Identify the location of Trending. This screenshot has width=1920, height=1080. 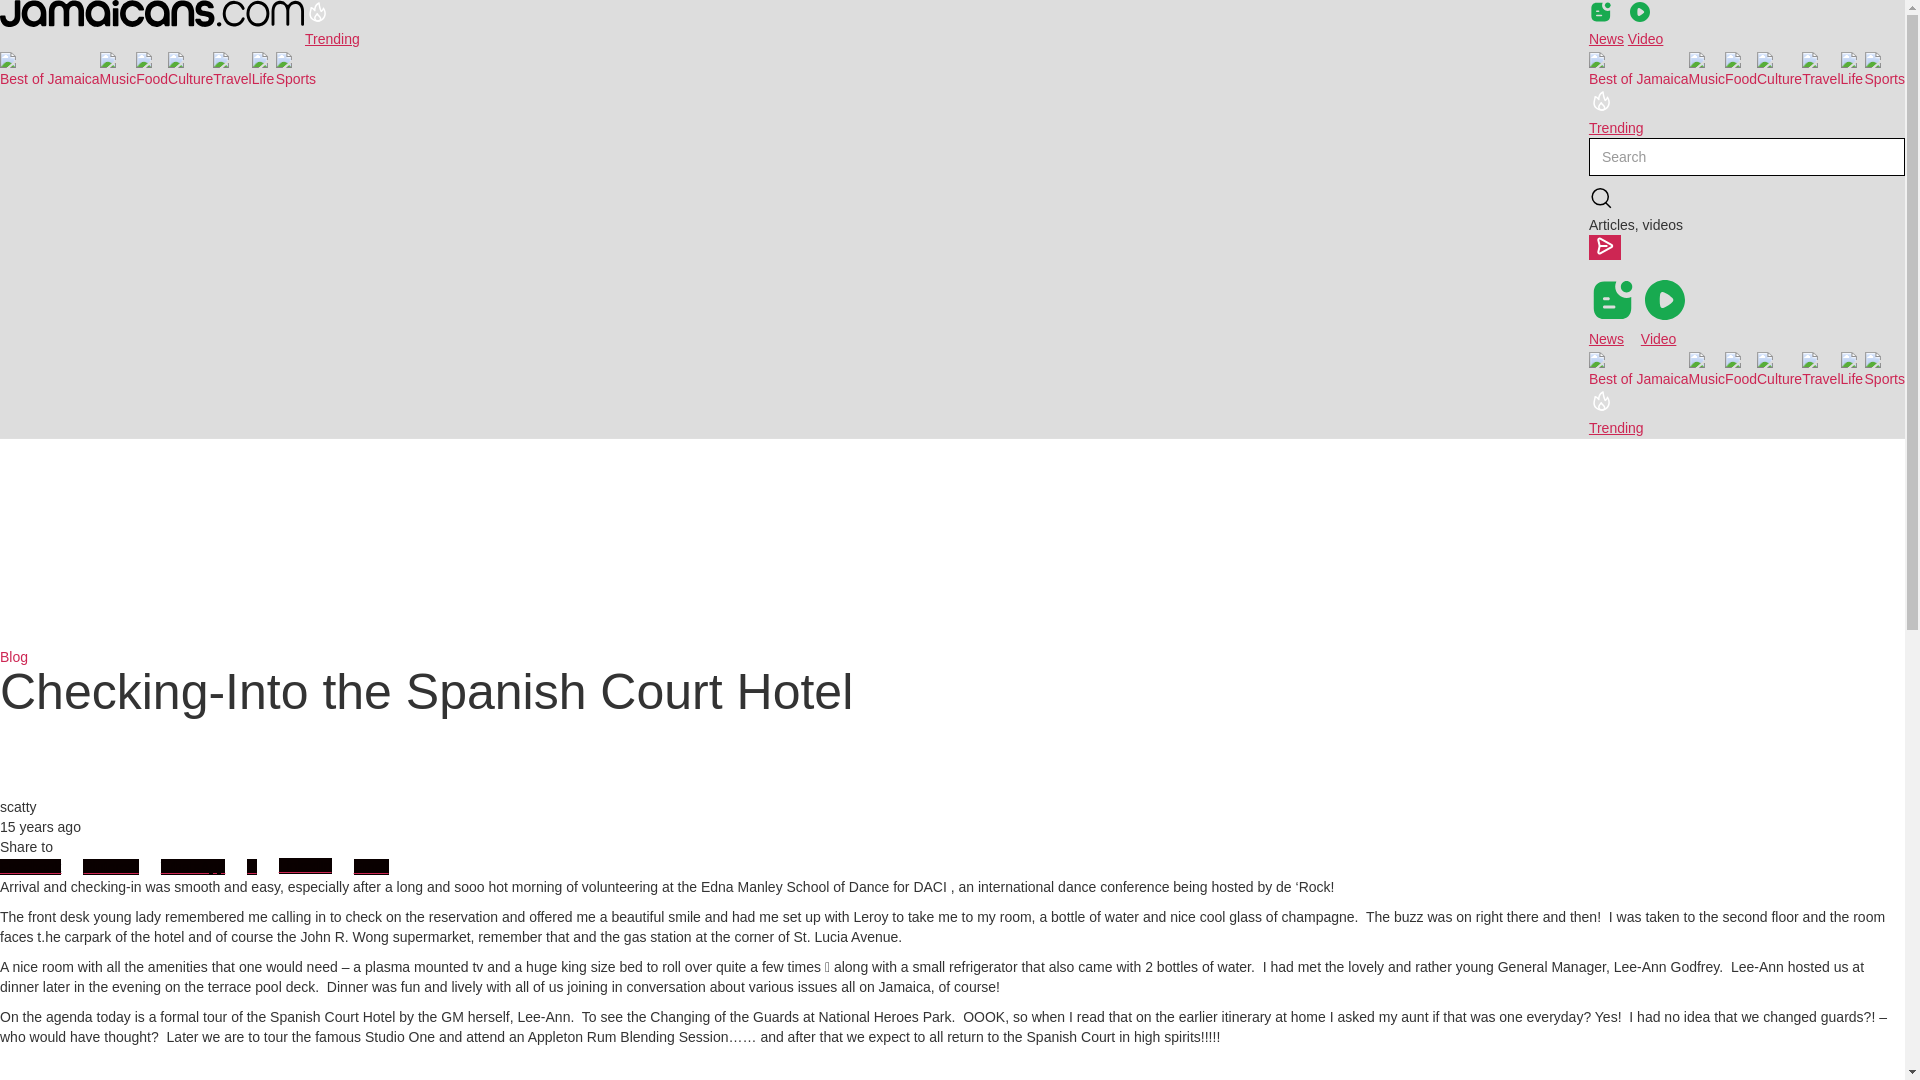
(332, 24).